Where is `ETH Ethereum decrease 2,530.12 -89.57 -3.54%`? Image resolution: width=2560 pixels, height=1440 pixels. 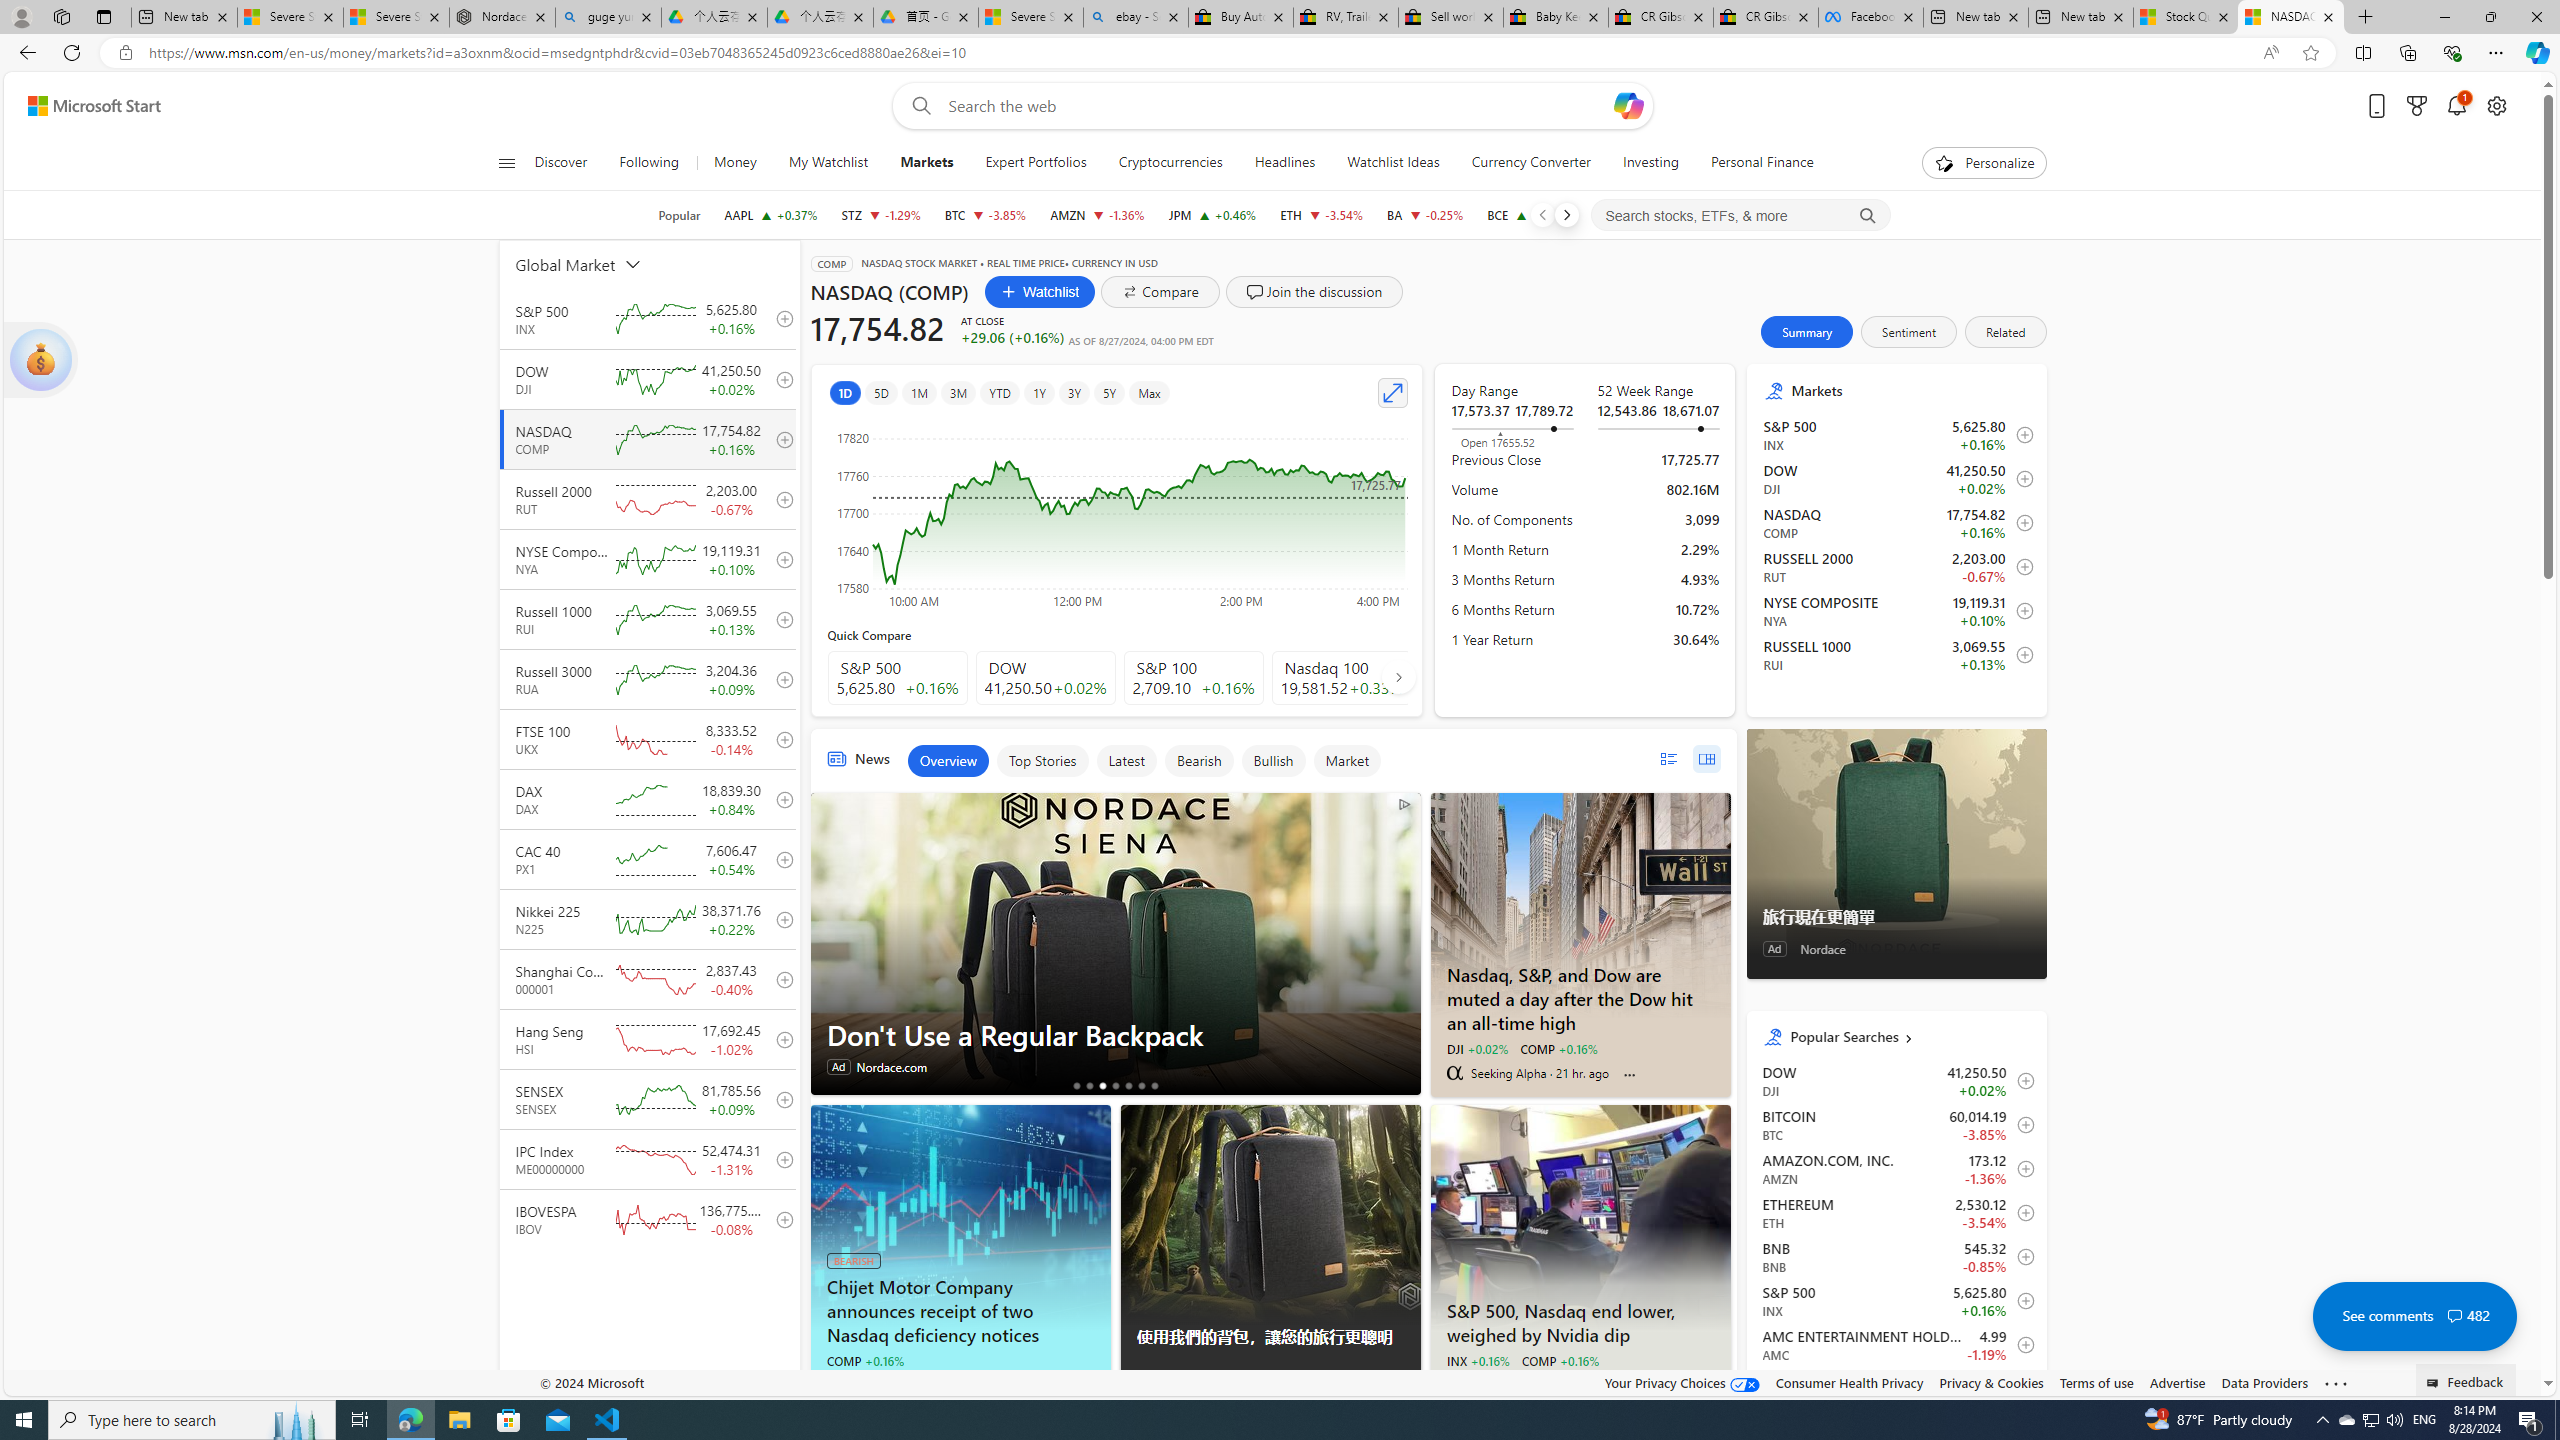 ETH Ethereum decrease 2,530.12 -89.57 -3.54% is located at coordinates (1322, 215).